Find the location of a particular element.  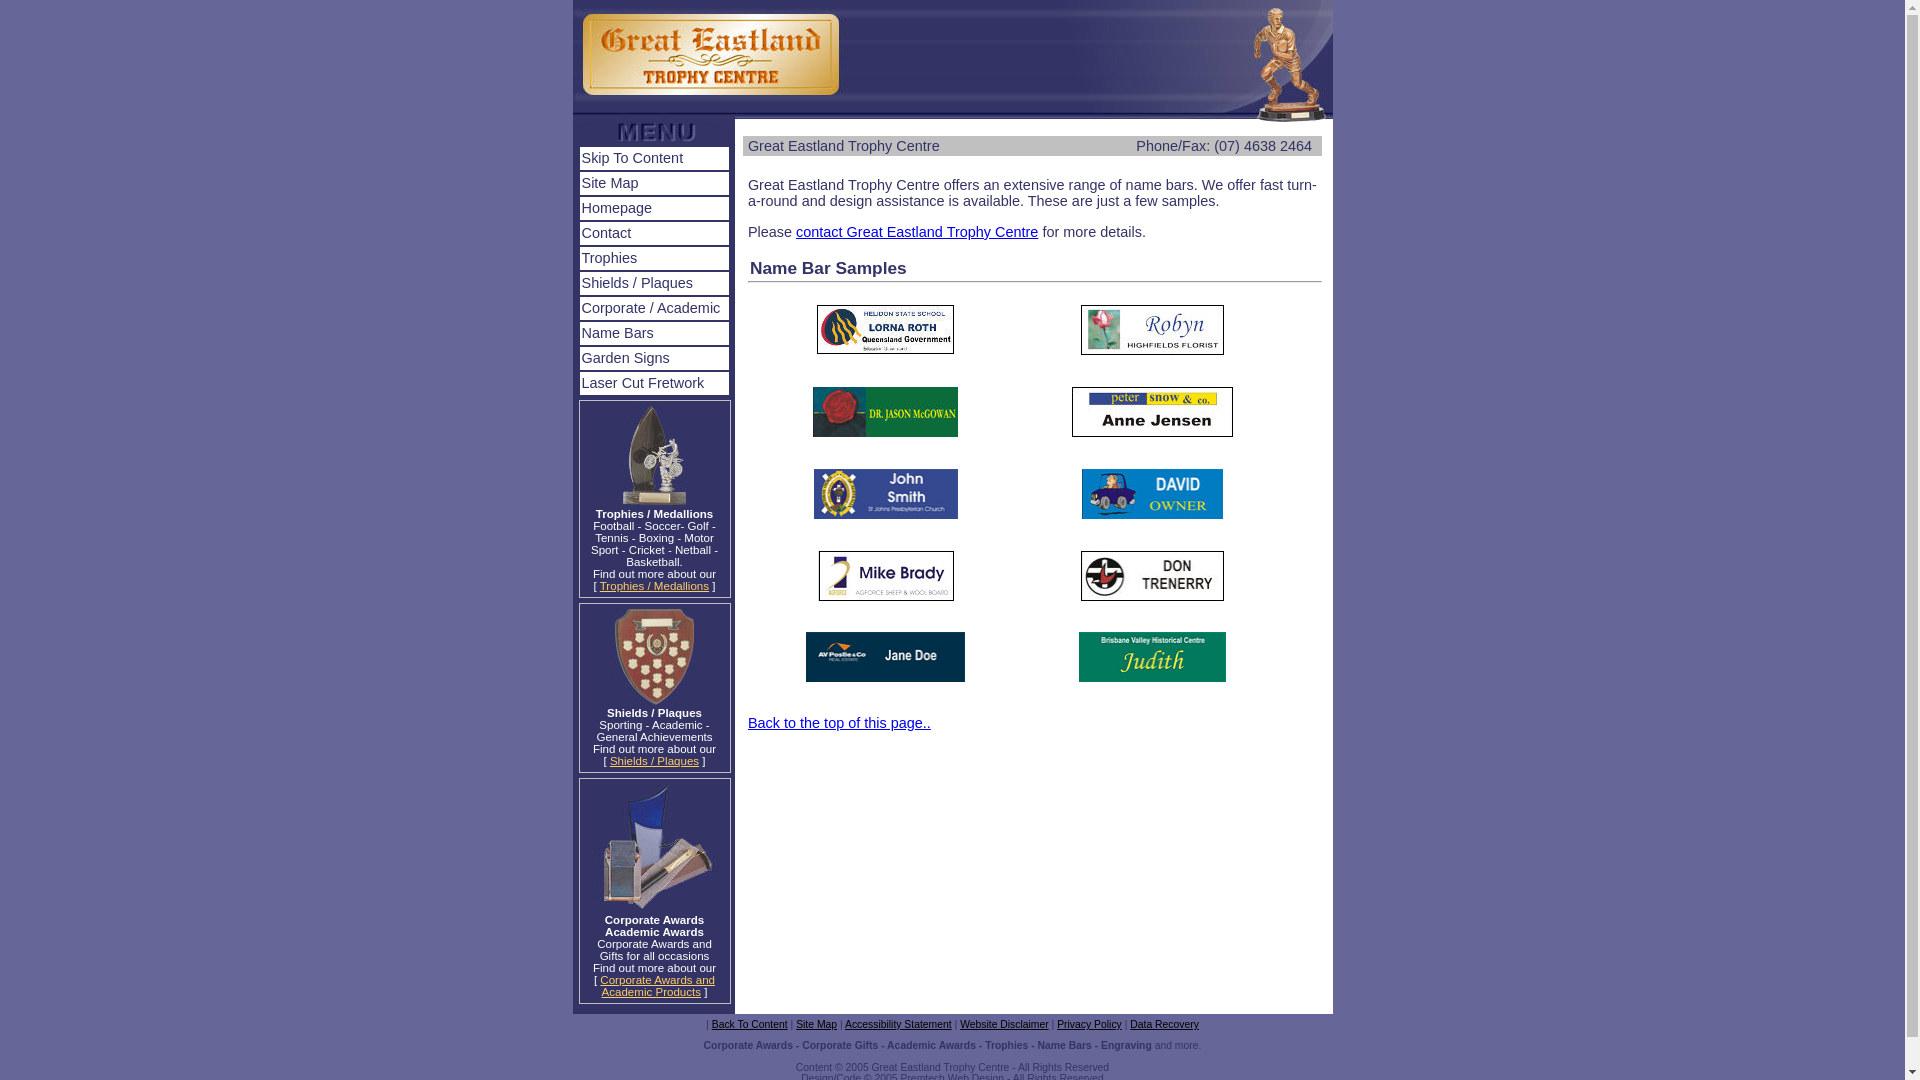

Name Bars is located at coordinates (654, 334).